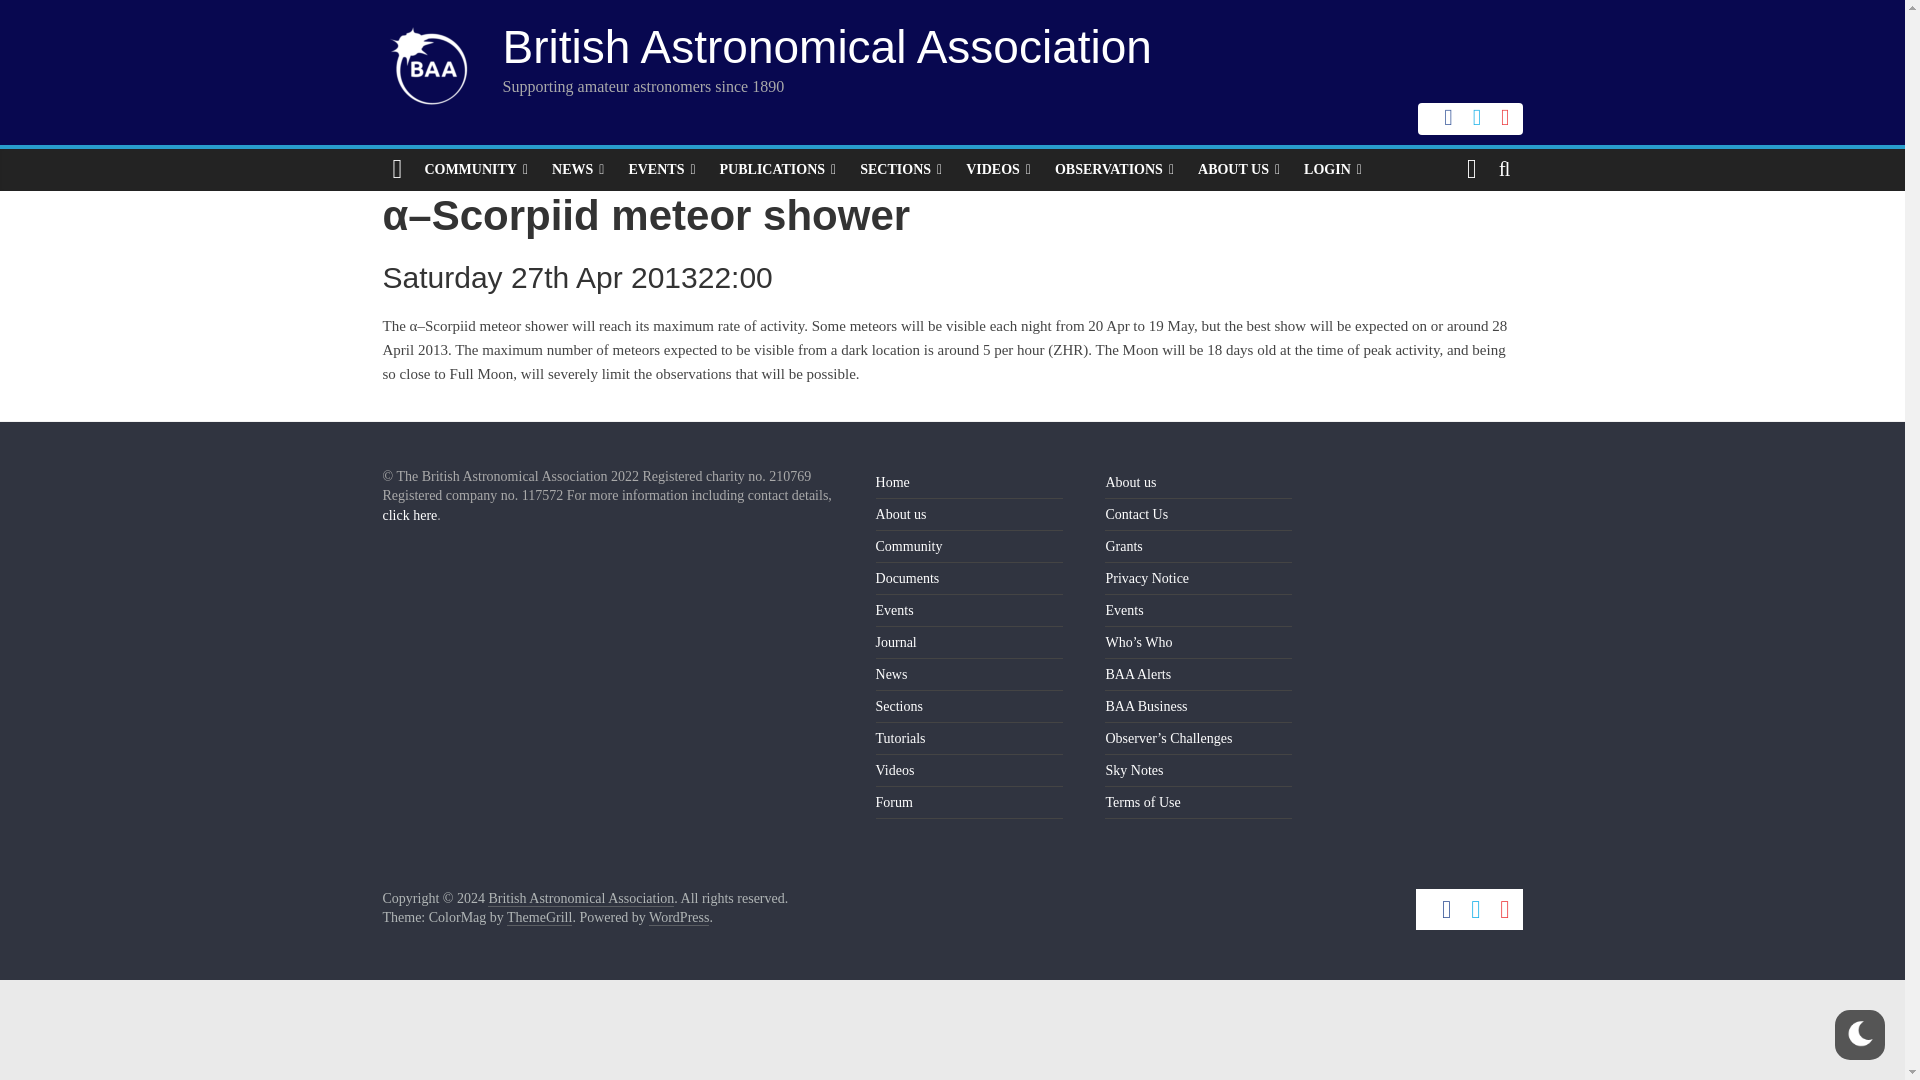 Image resolution: width=1920 pixels, height=1080 pixels. I want to click on EVENTS, so click(661, 170).